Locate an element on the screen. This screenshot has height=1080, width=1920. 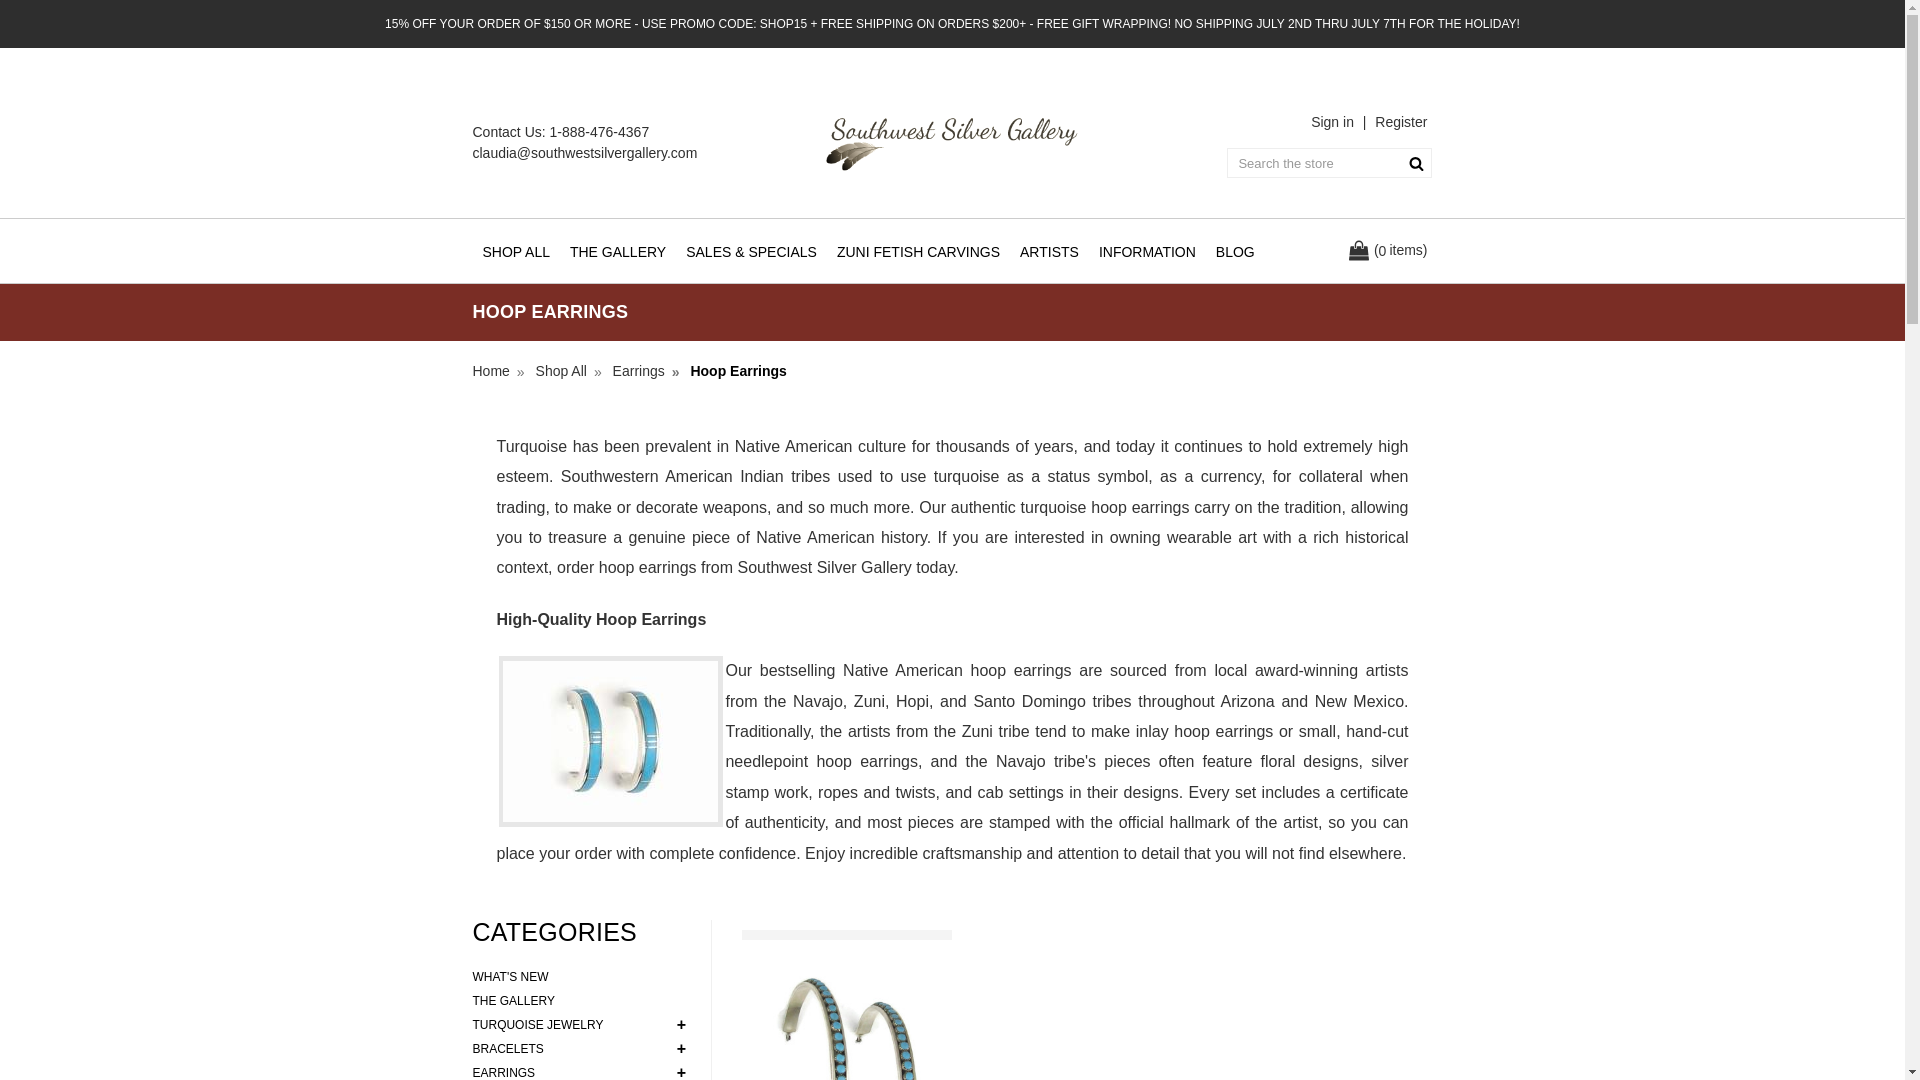
Sign in is located at coordinates (1332, 122).